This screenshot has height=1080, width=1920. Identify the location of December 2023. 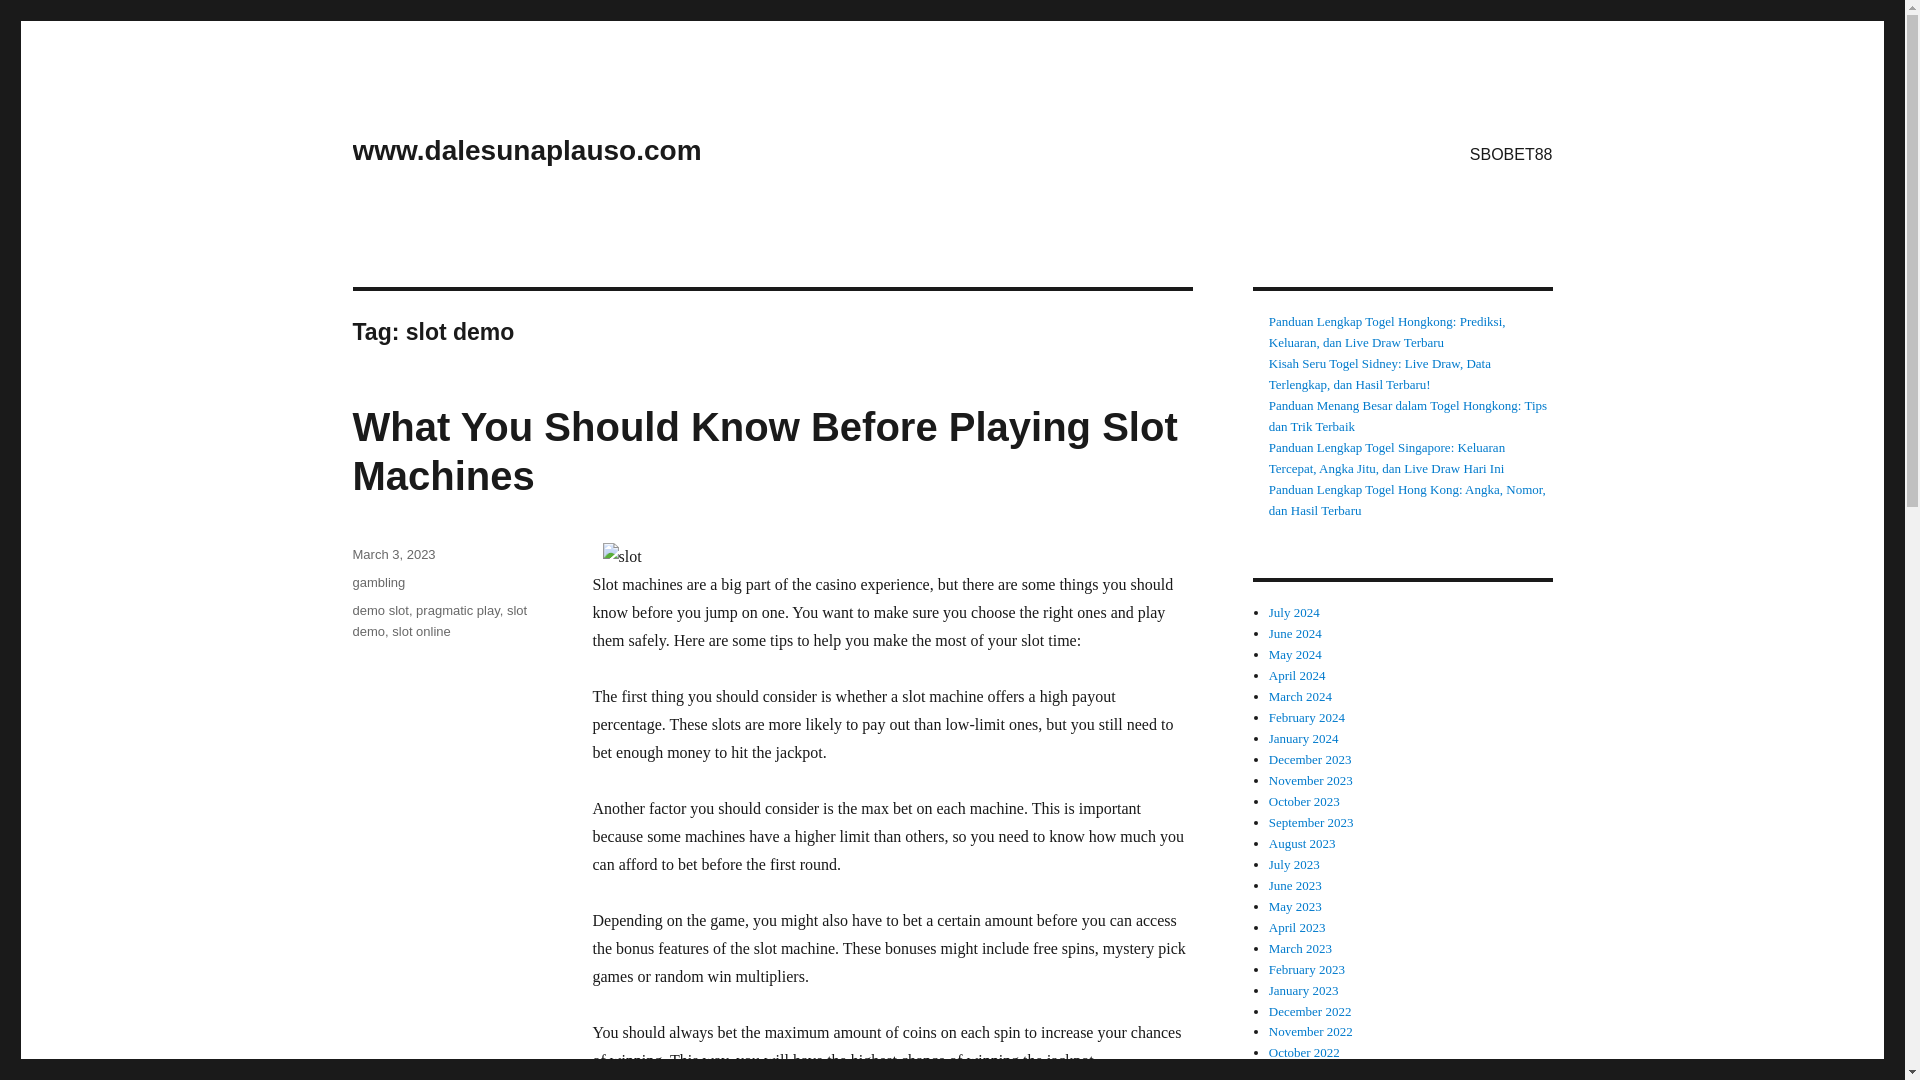
(1310, 758).